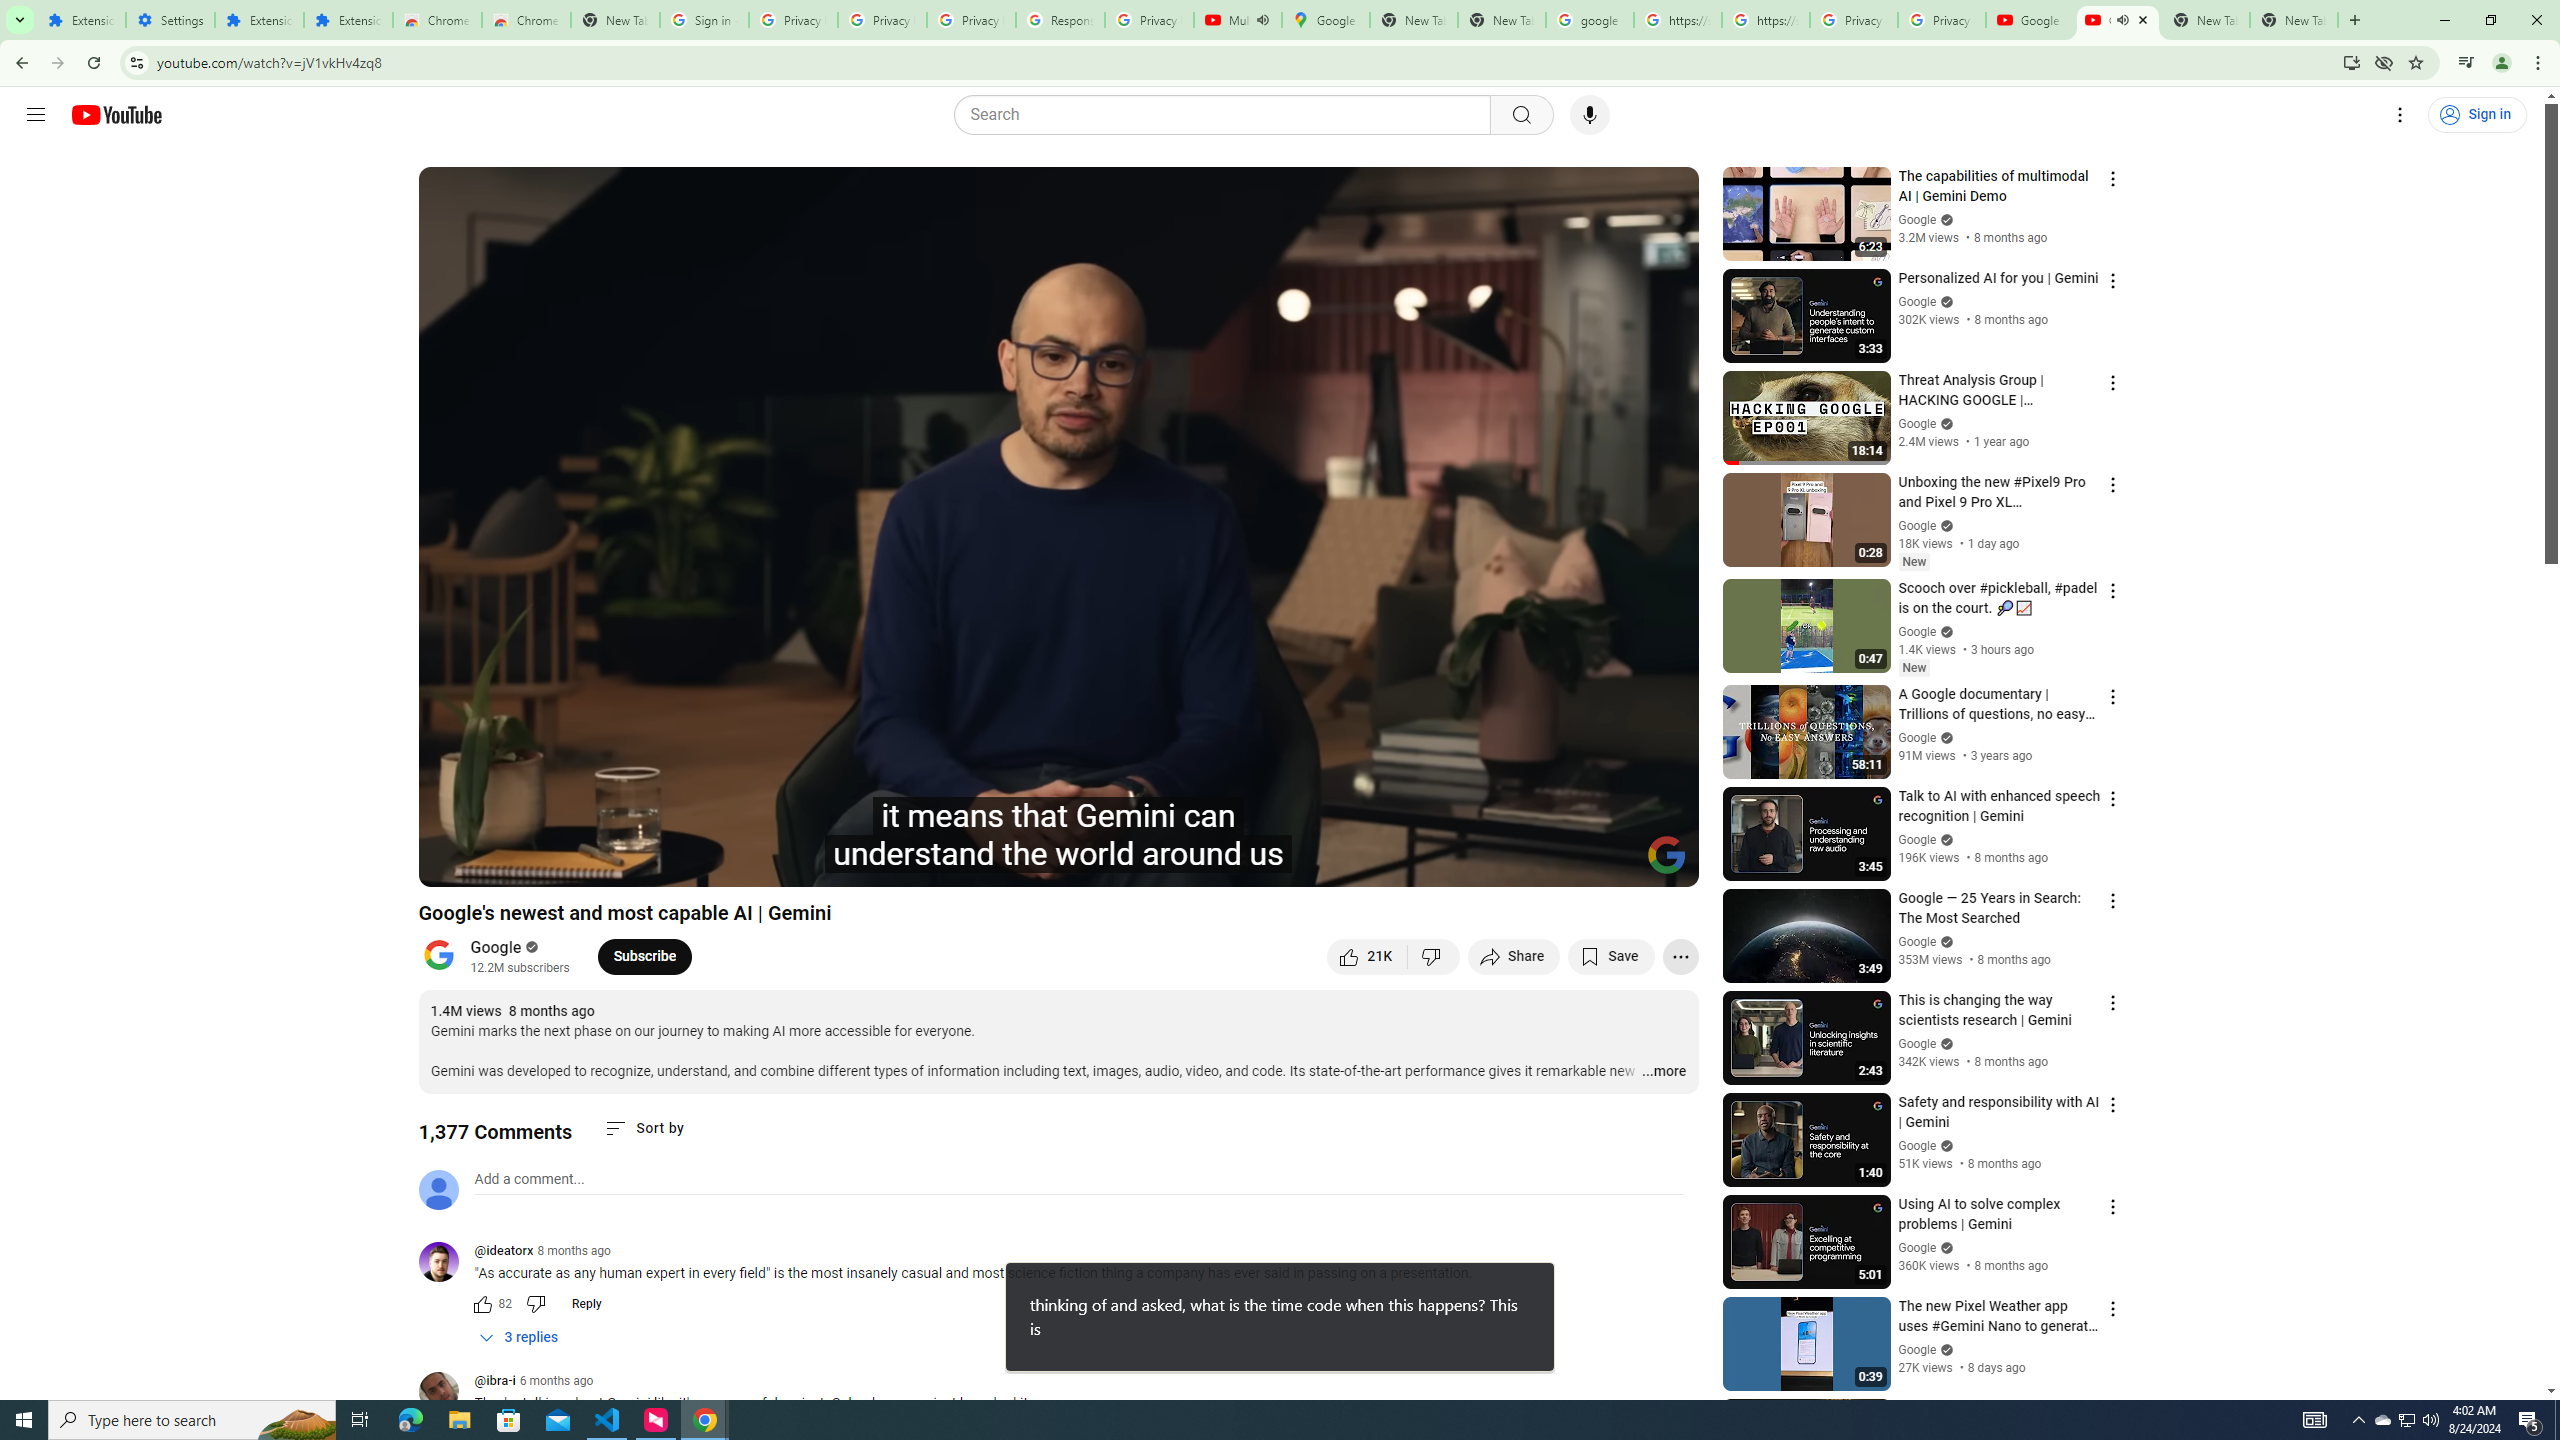  What do you see at coordinates (520, 1338) in the screenshot?
I see `3 replies` at bounding box center [520, 1338].